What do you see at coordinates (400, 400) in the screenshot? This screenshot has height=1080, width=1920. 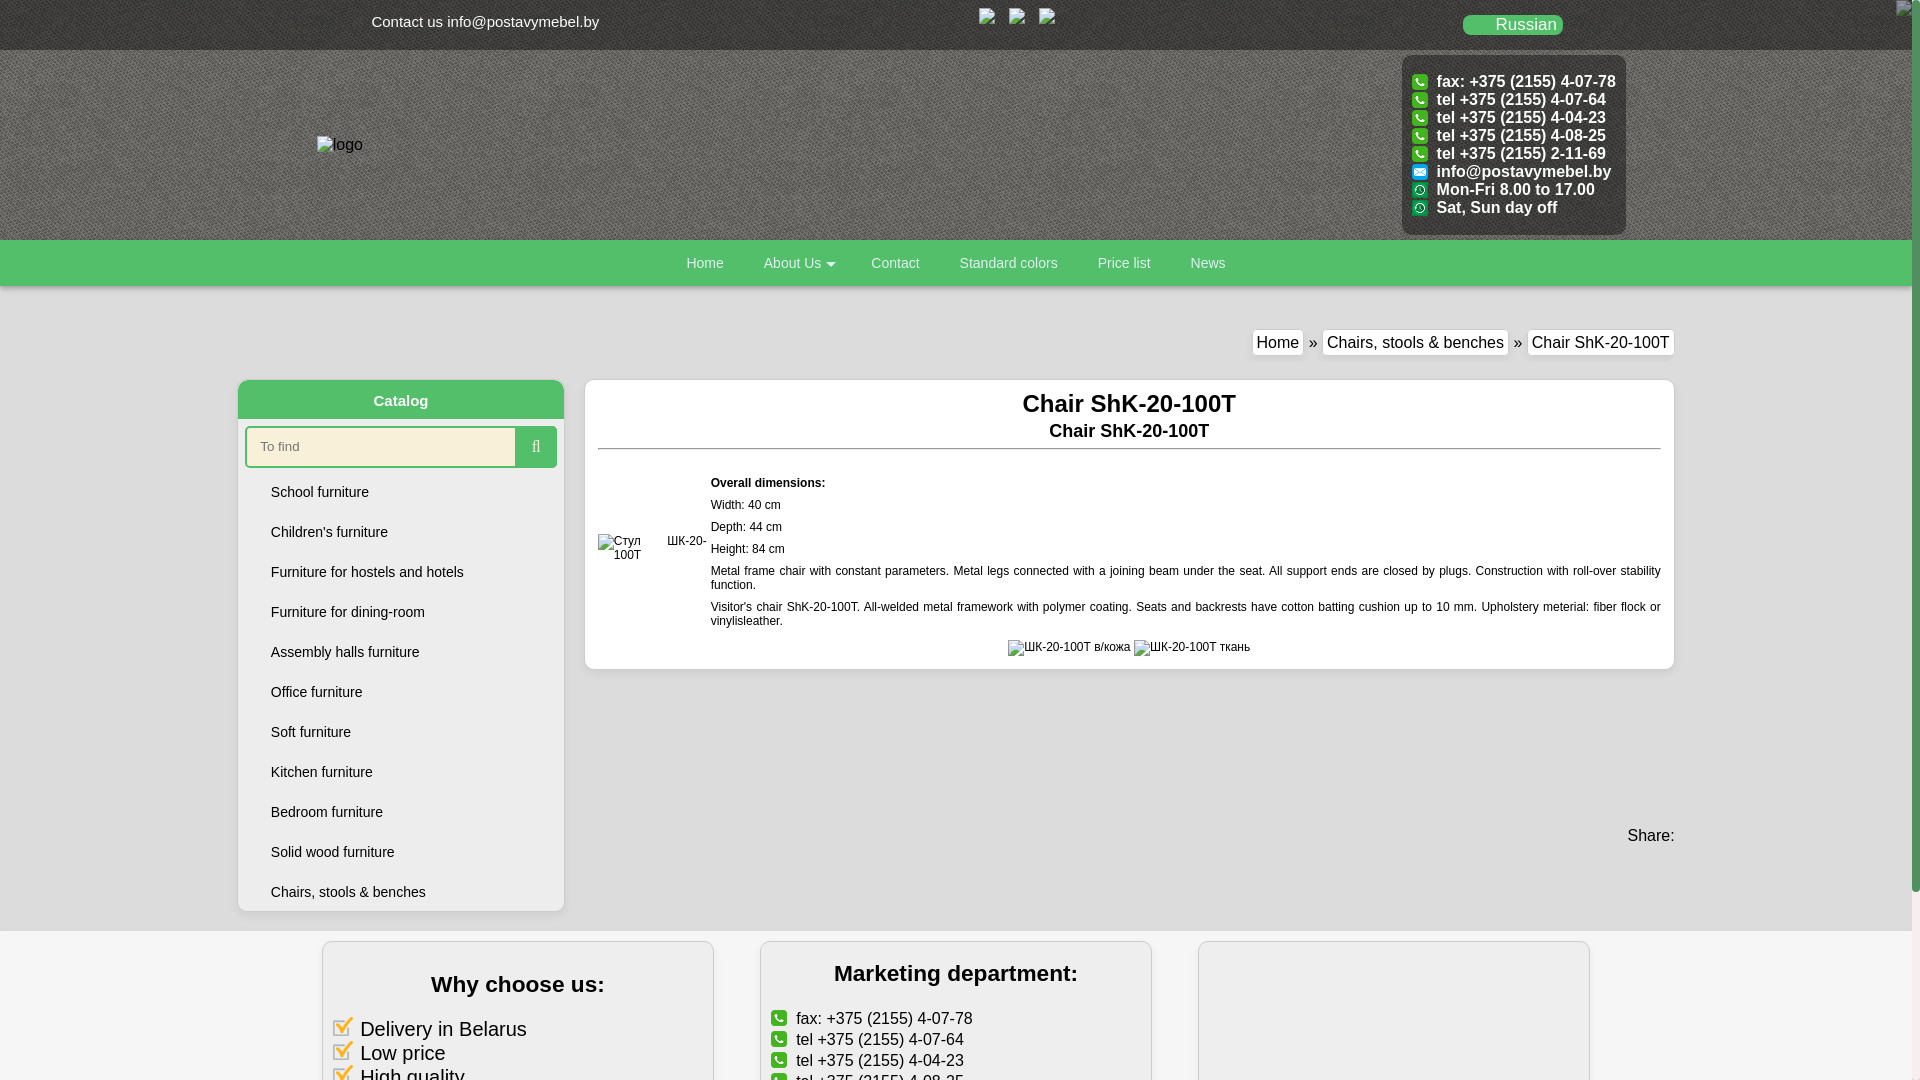 I see `Catalog` at bounding box center [400, 400].